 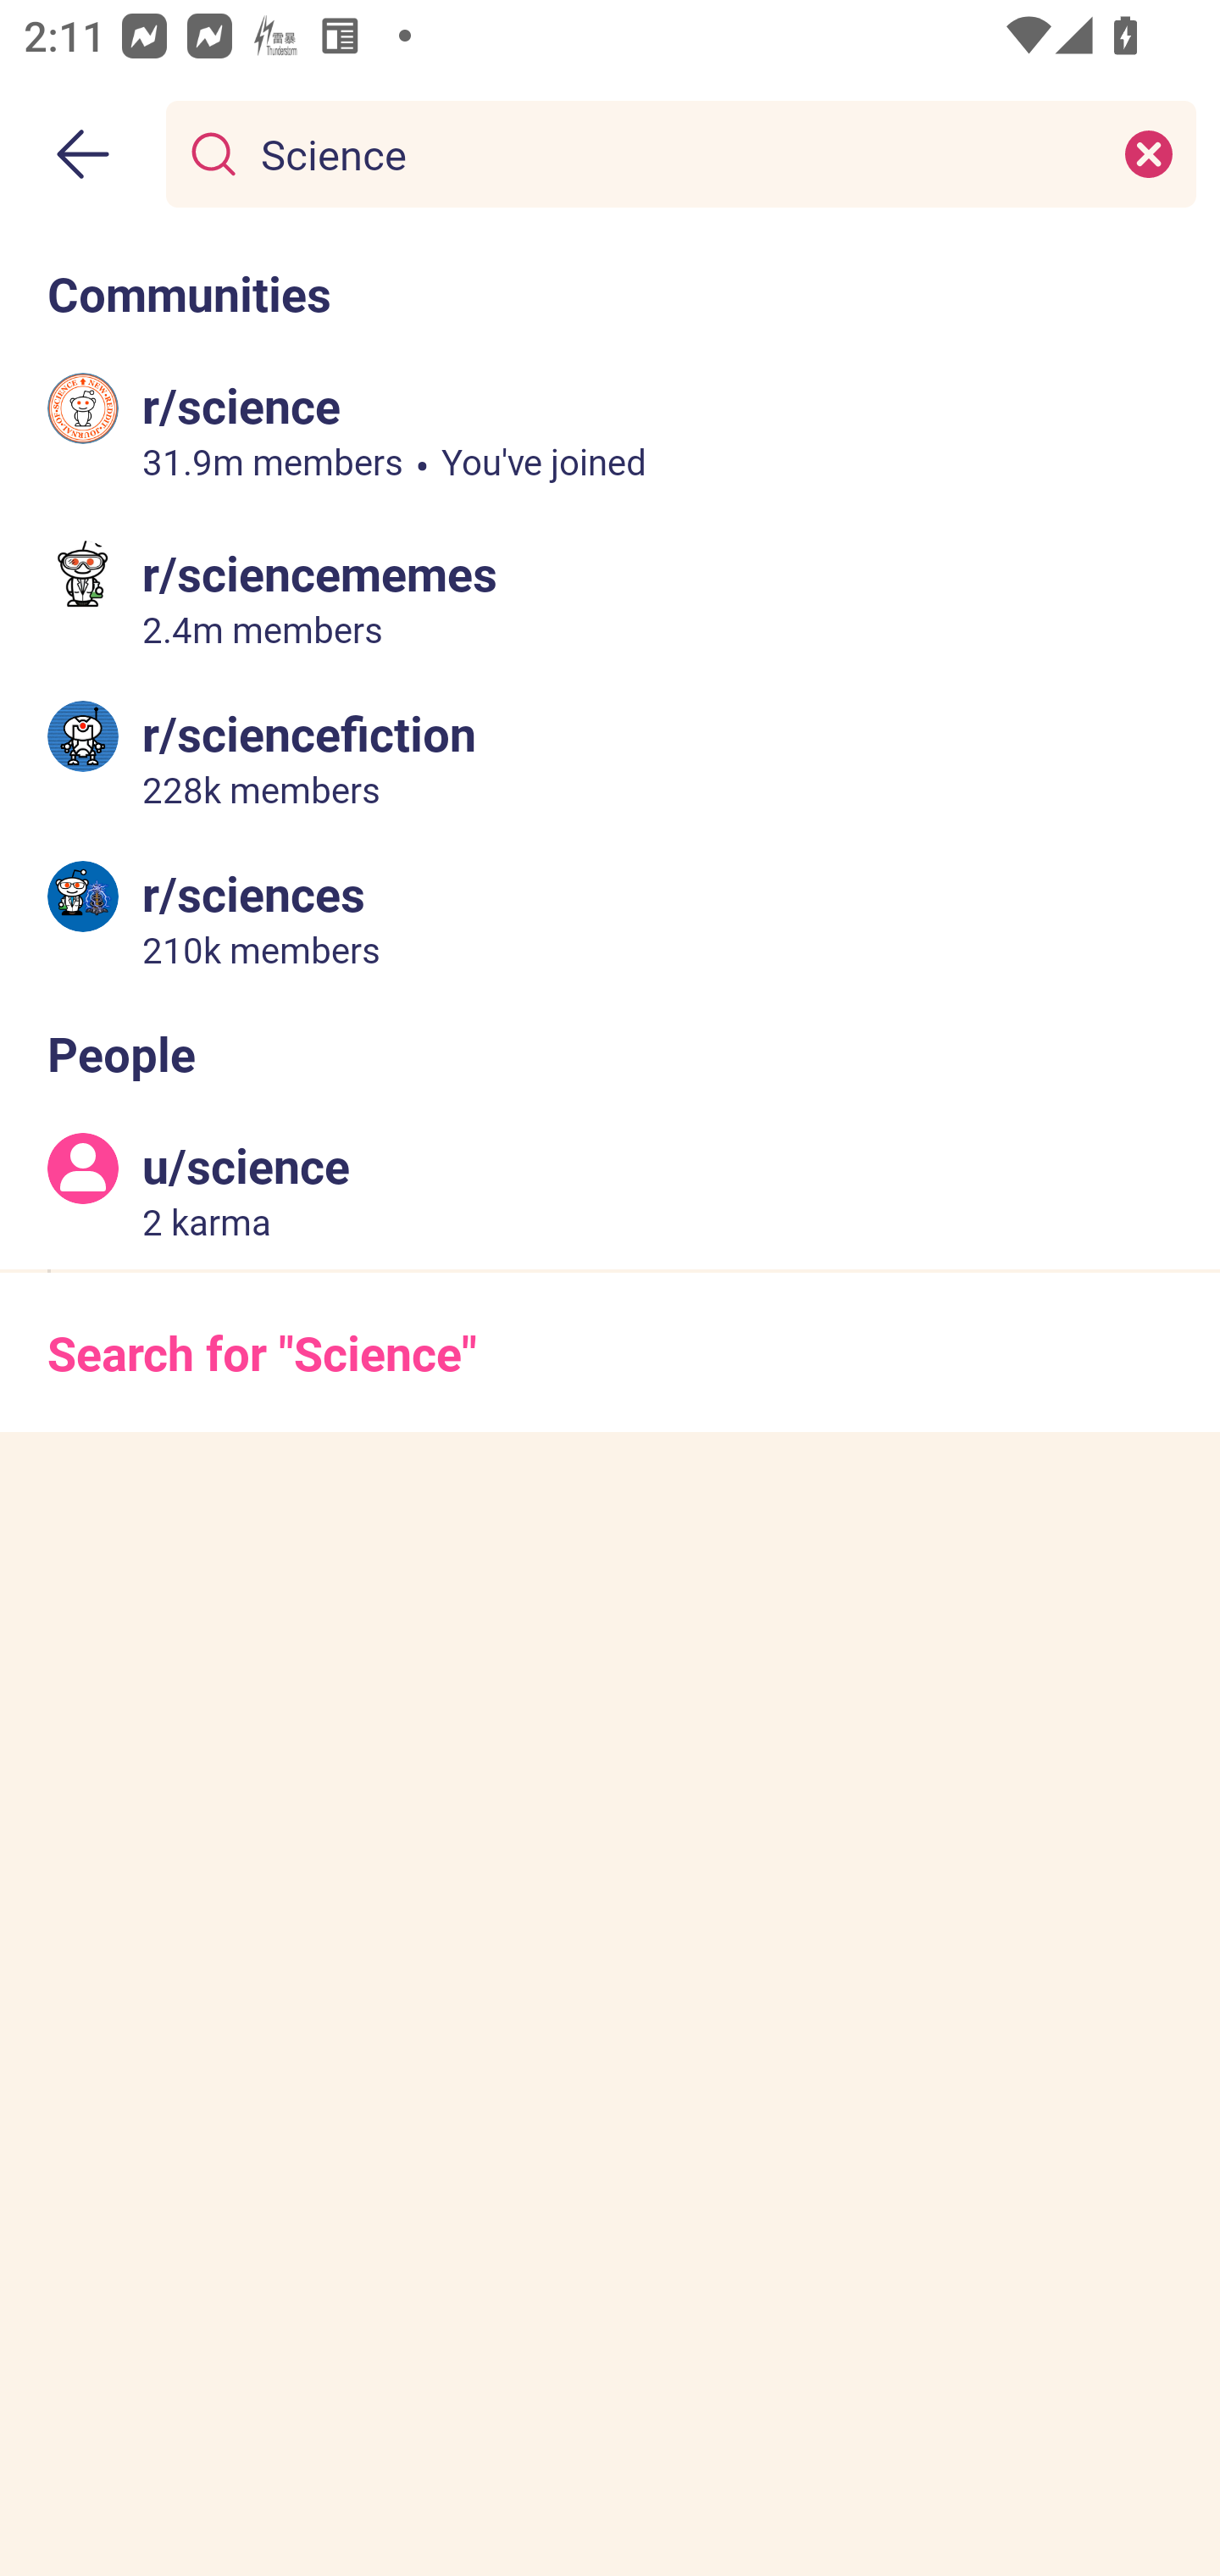 I want to click on r/sciences 210k members 210 thousand members, so click(x=610, y=917).